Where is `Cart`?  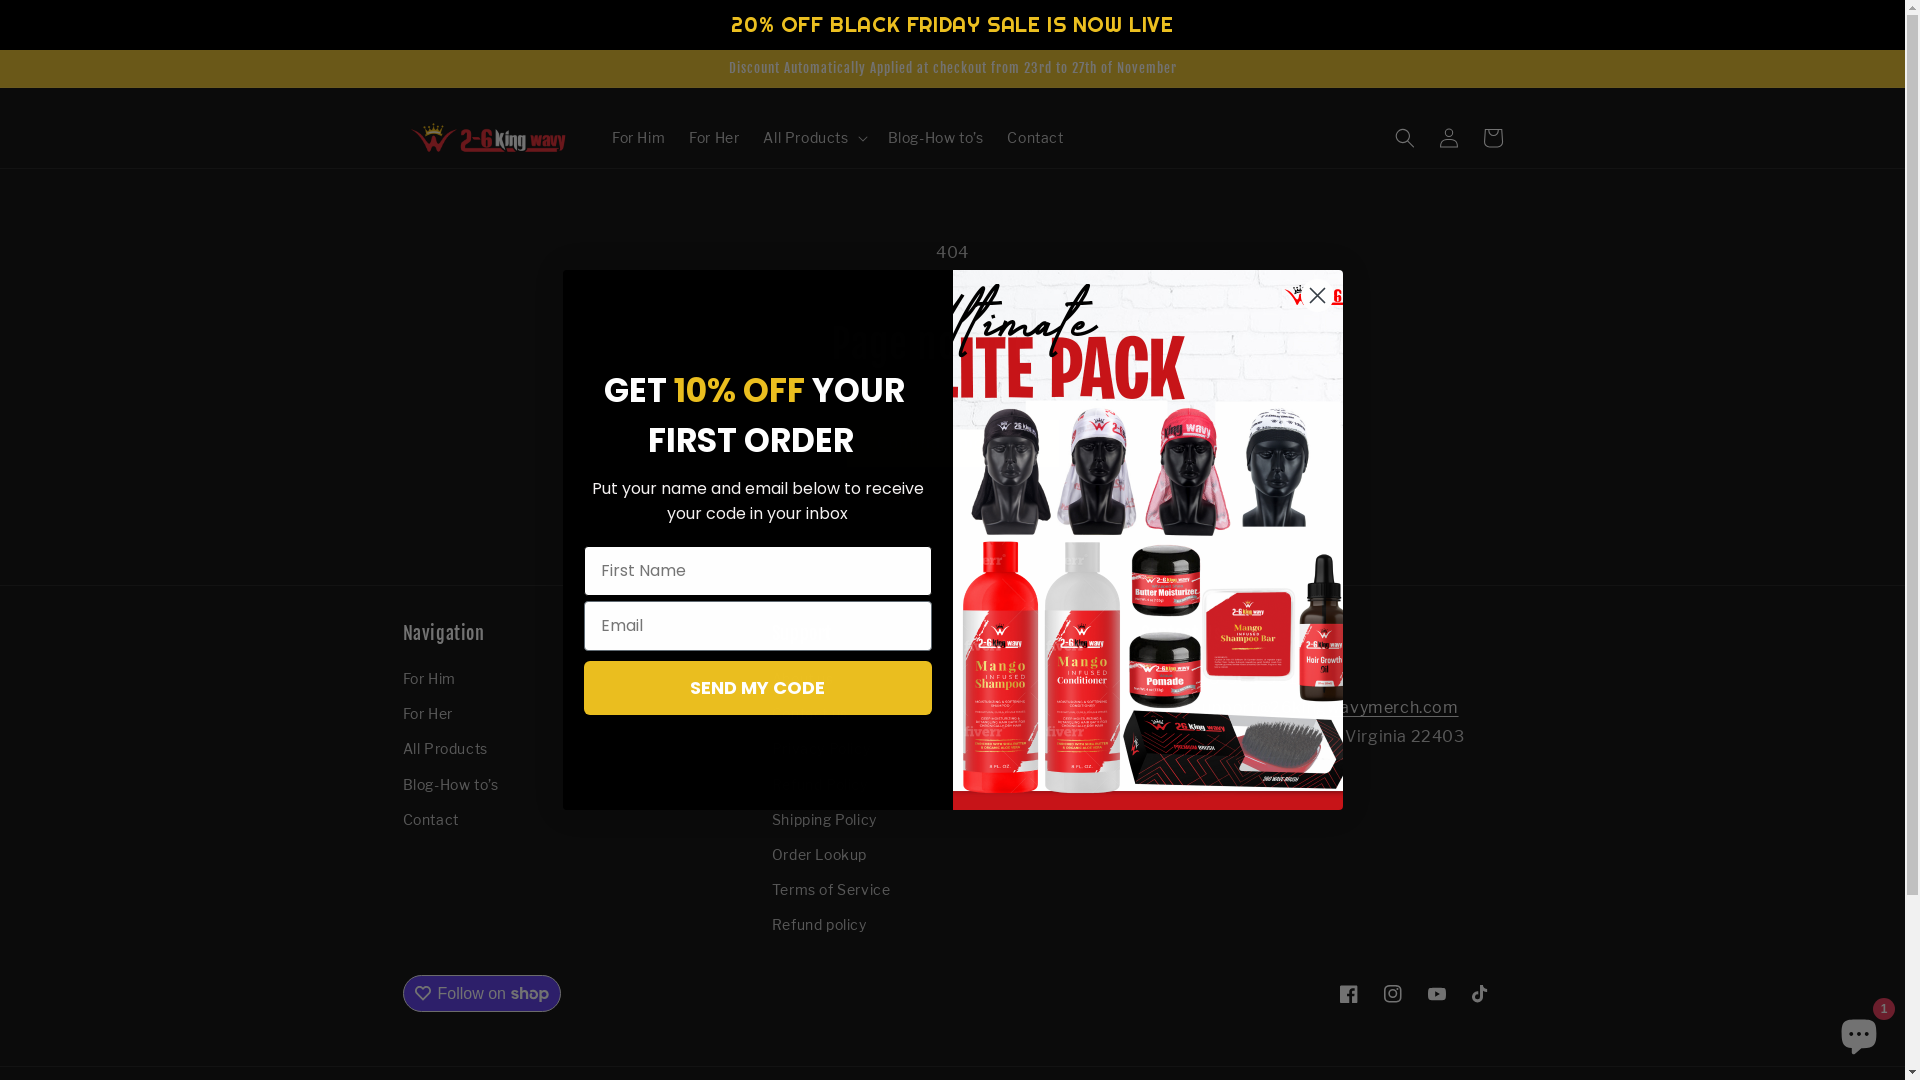 Cart is located at coordinates (1492, 138).